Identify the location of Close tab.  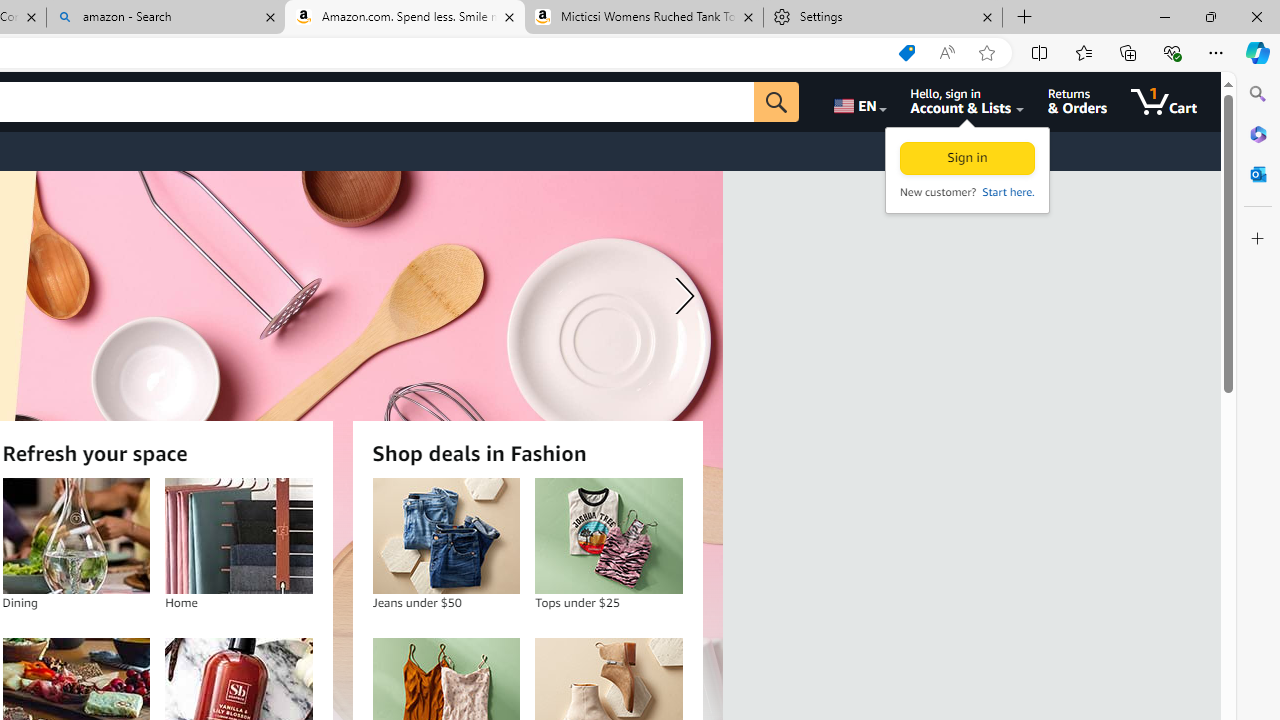
(987, 16).